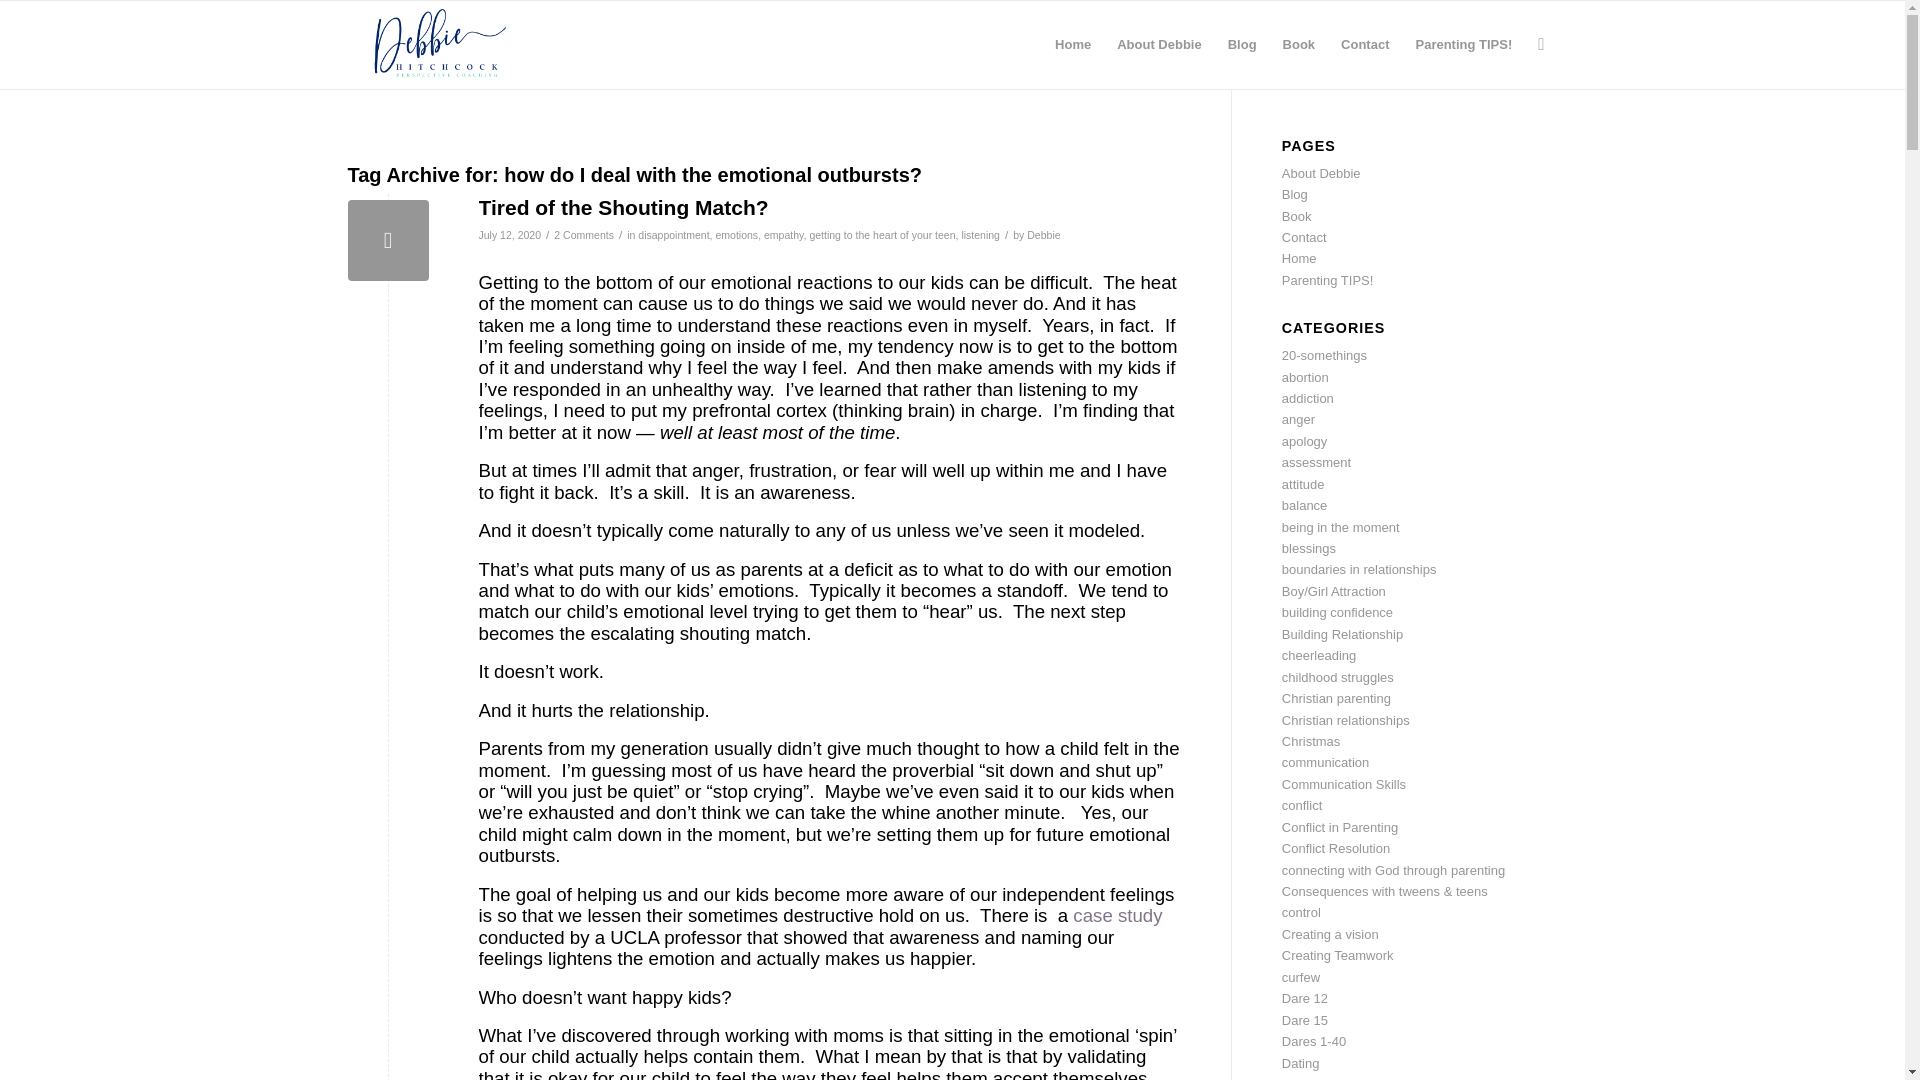 The image size is (1920, 1080). Describe the element at coordinates (881, 234) in the screenshot. I see `getting to the heart of your teen` at that location.